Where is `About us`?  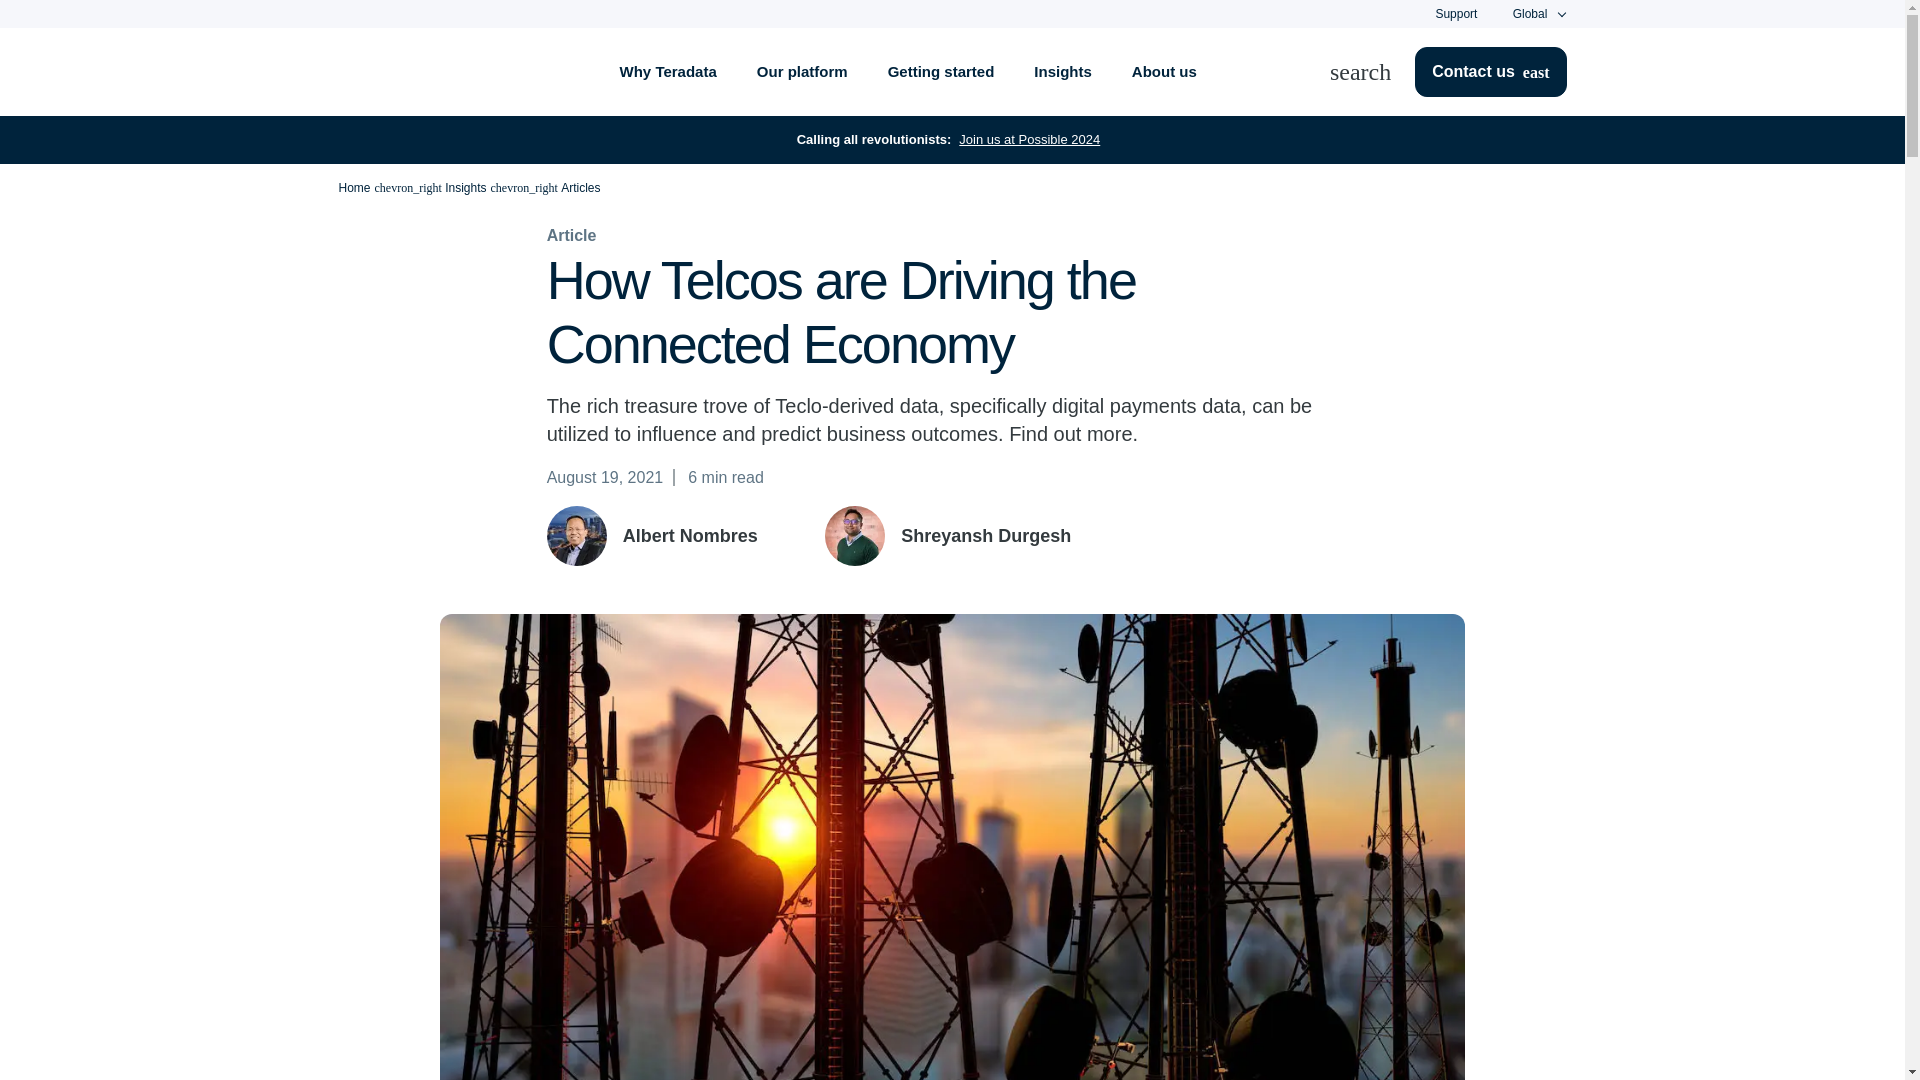
About us is located at coordinates (1164, 72).